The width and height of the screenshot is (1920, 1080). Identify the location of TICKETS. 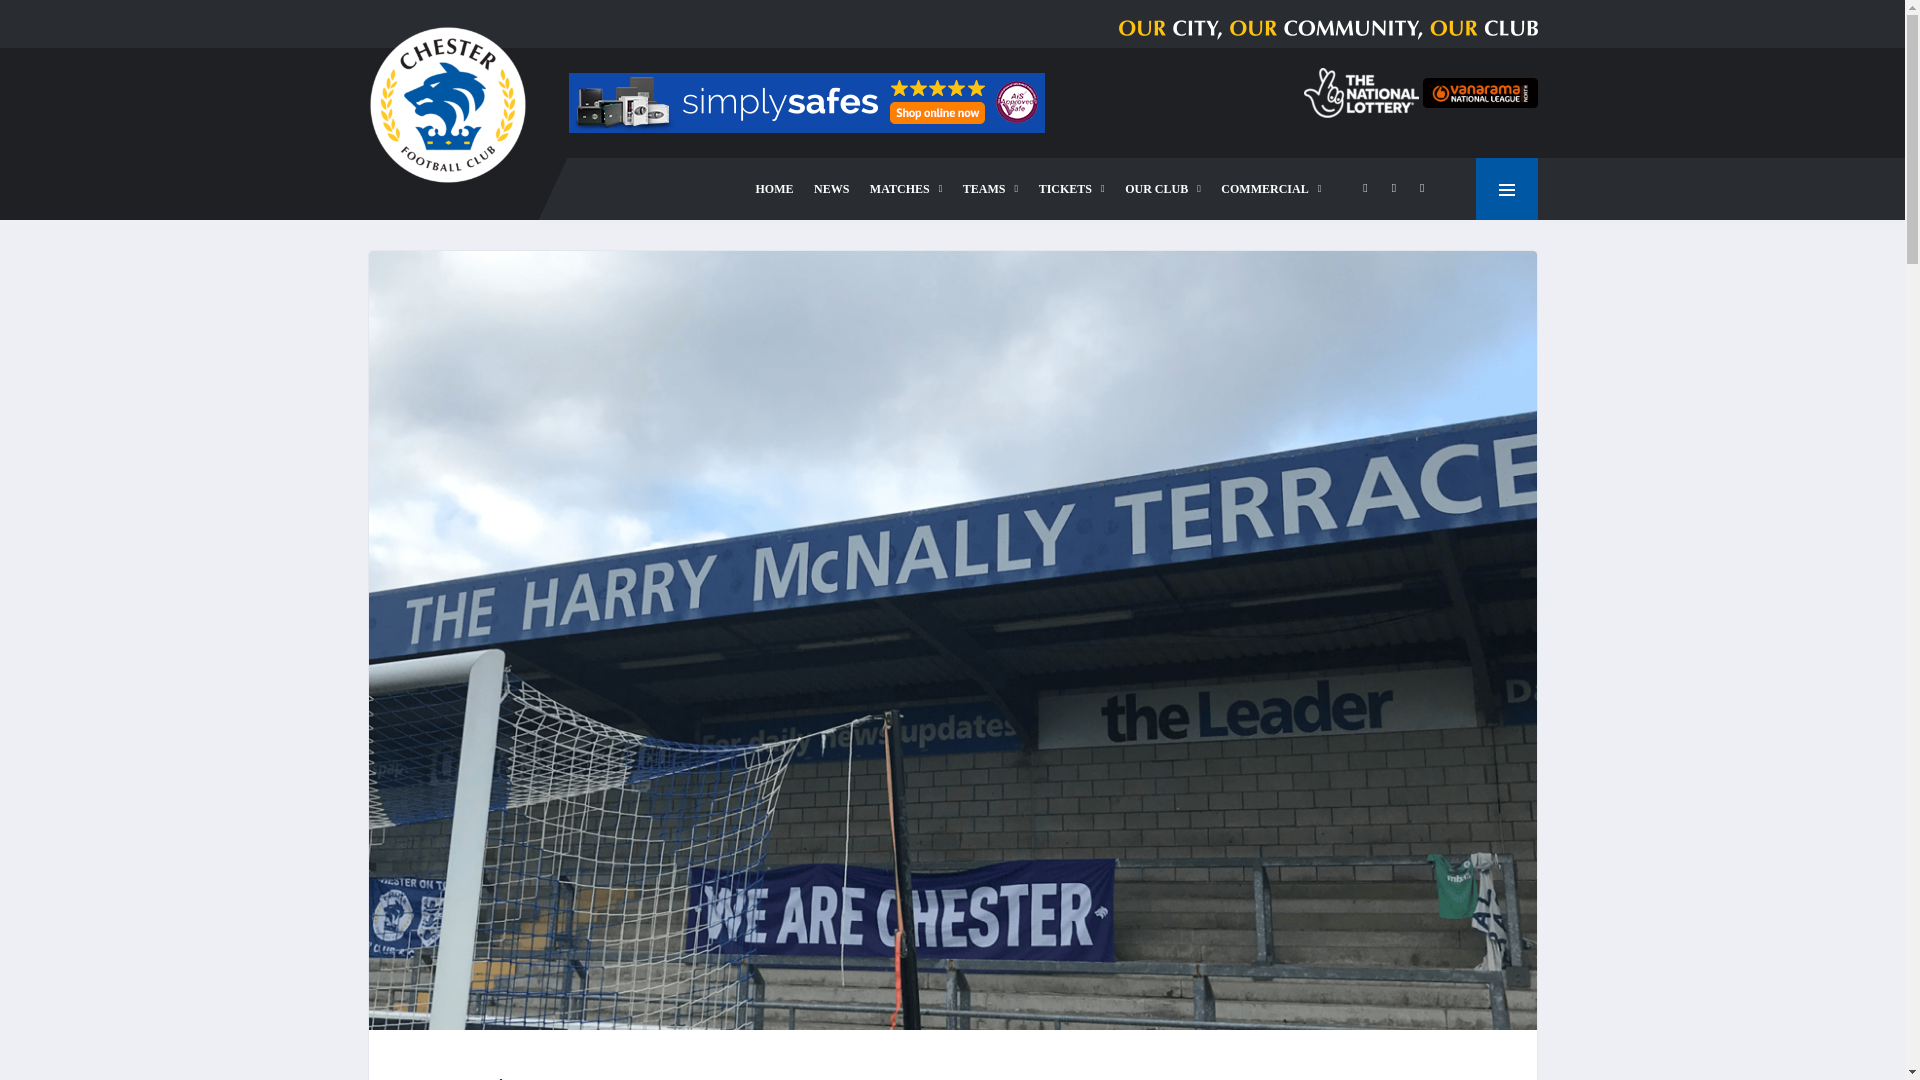
(1072, 188).